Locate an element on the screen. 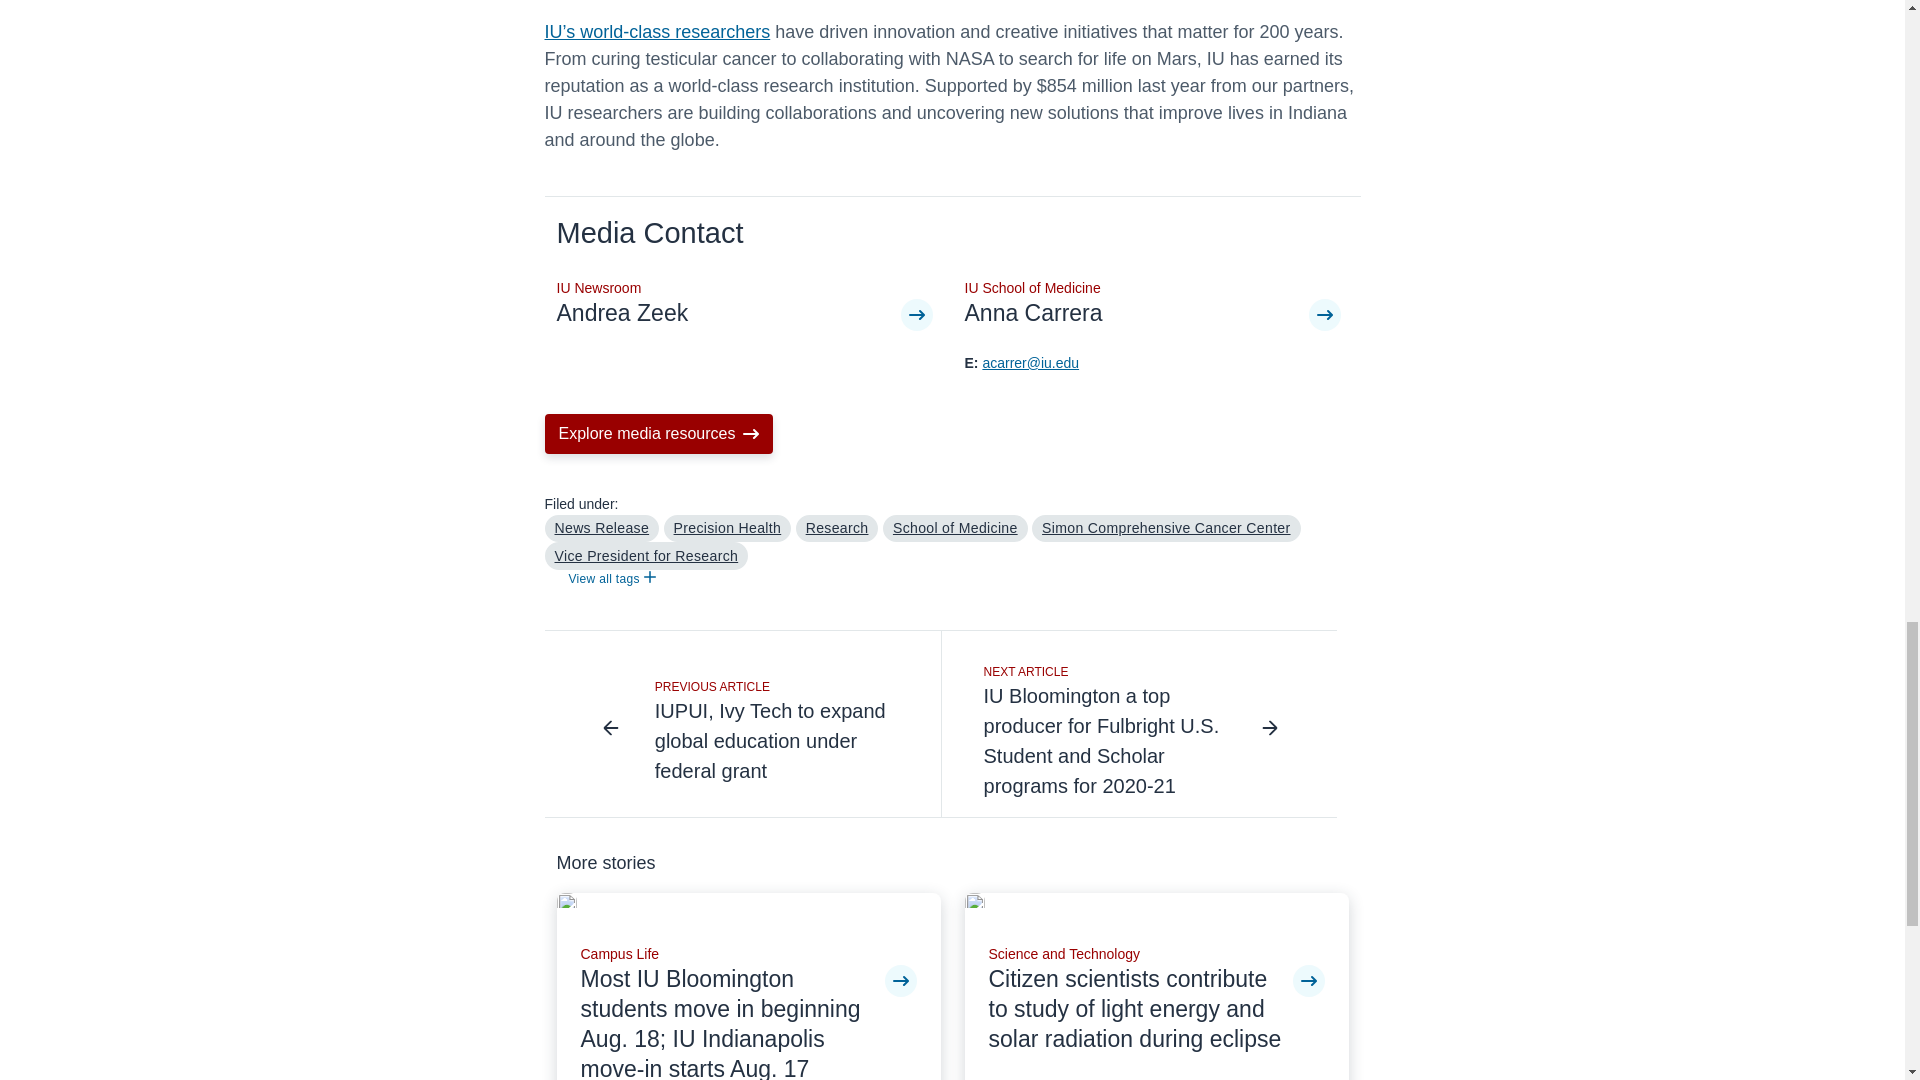  Andrea Zeek is located at coordinates (728, 314).